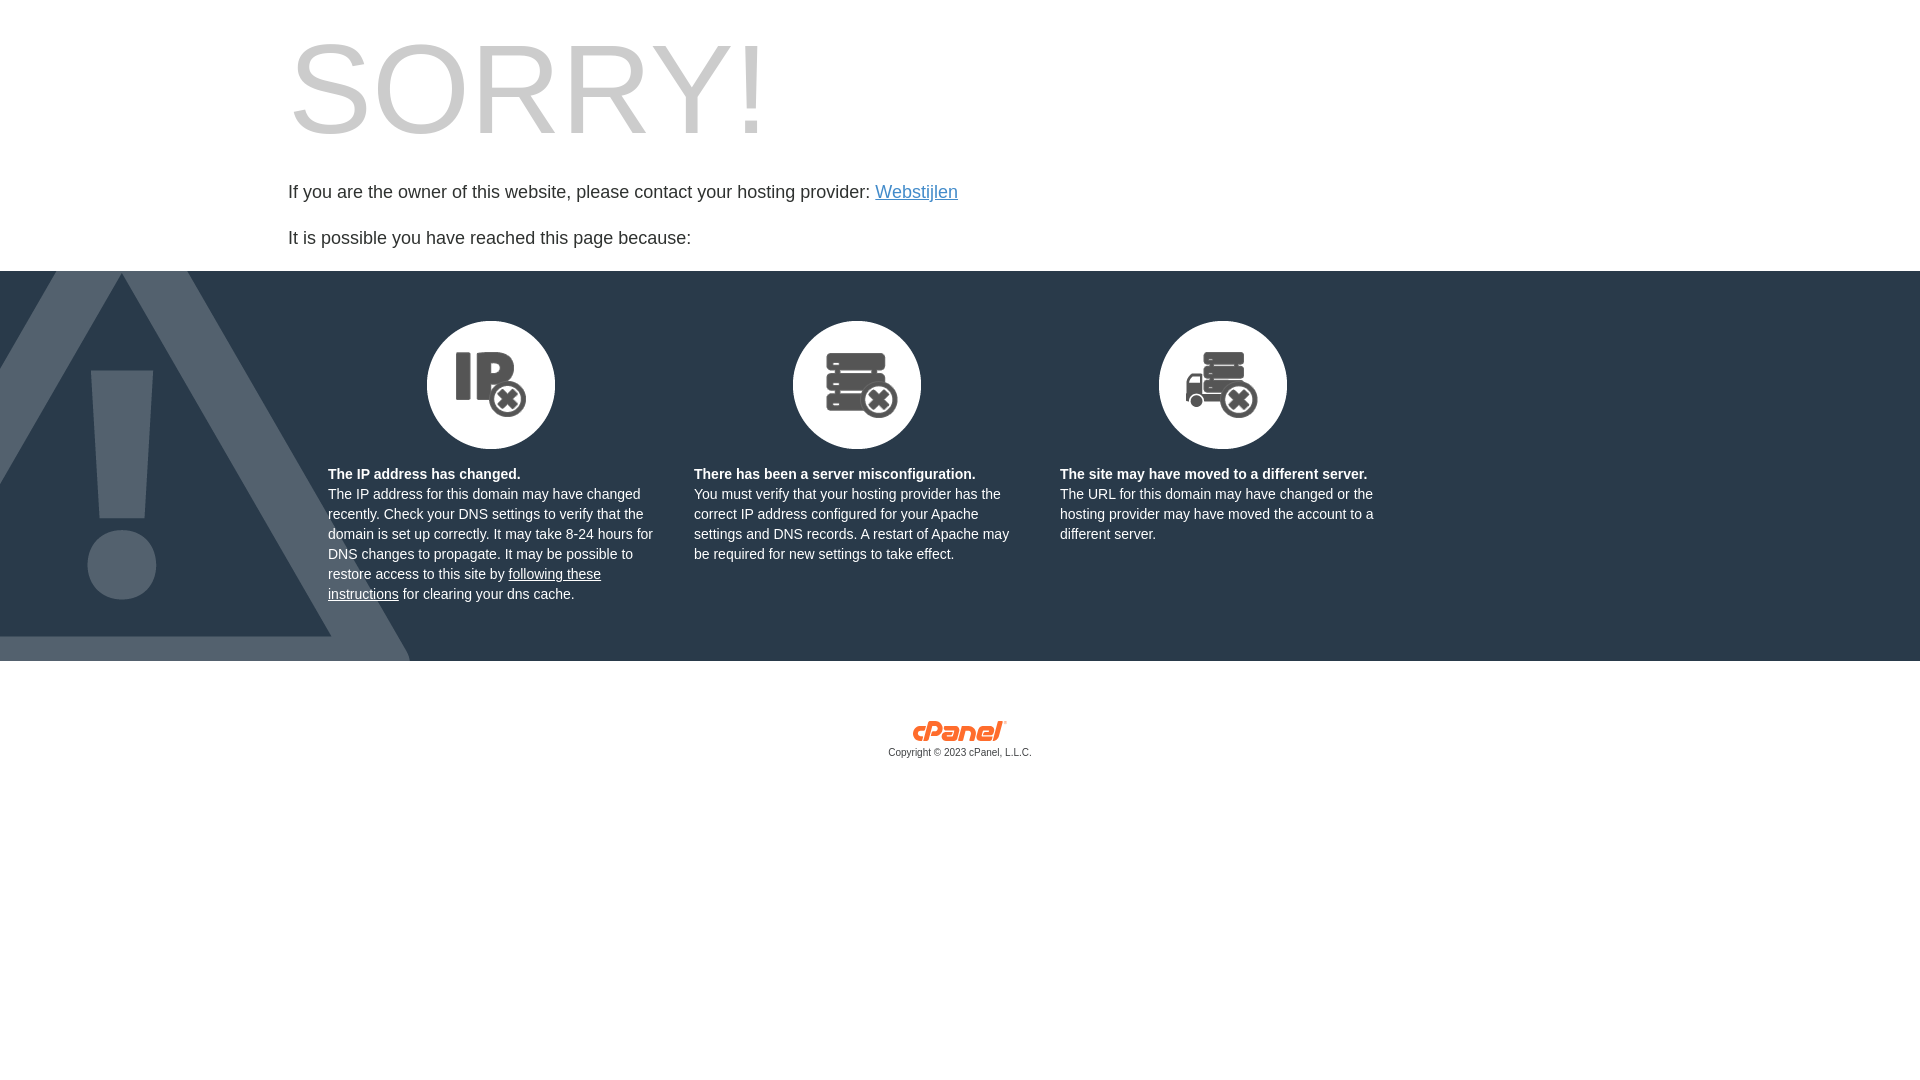 Image resolution: width=1920 pixels, height=1080 pixels. What do you see at coordinates (916, 192) in the screenshot?
I see `Webstijlen` at bounding box center [916, 192].